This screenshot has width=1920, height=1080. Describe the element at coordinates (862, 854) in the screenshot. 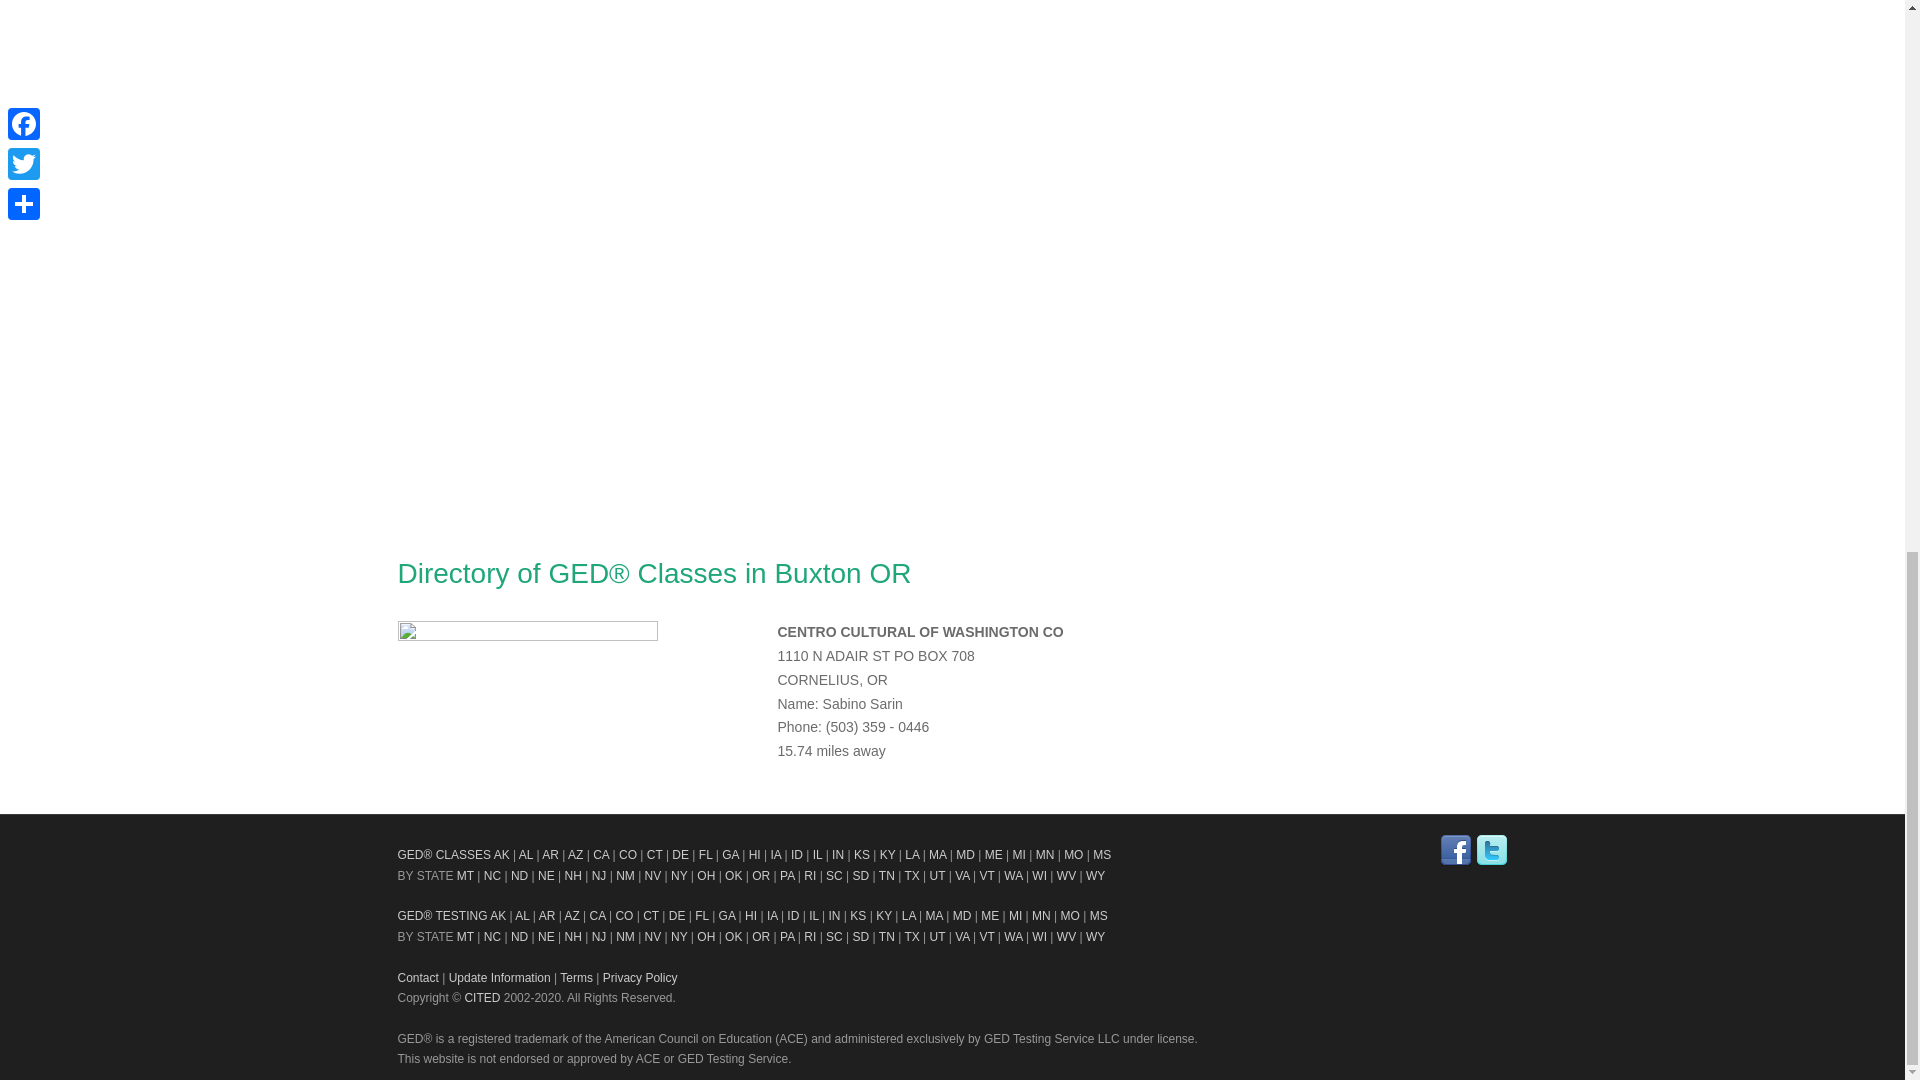

I see `KS` at that location.